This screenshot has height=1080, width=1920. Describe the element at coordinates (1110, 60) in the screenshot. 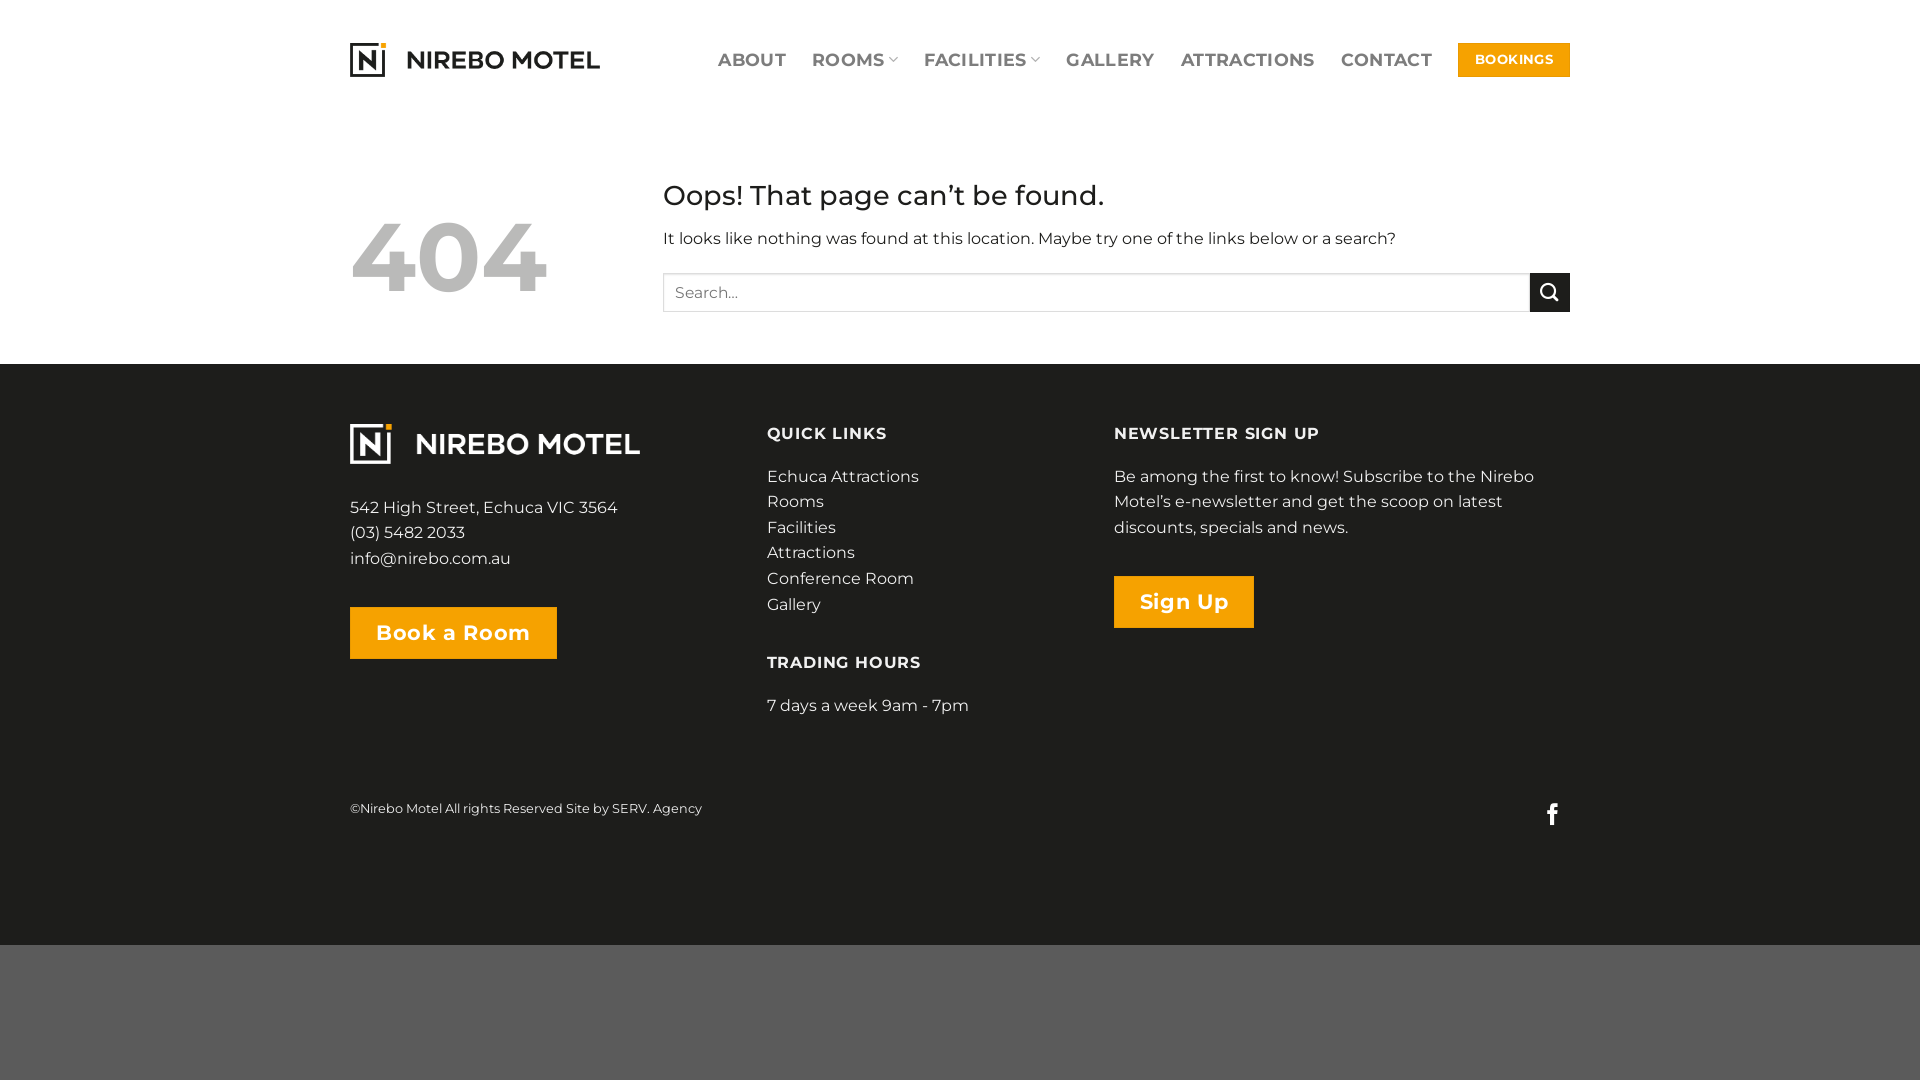

I see `GALLERY` at that location.